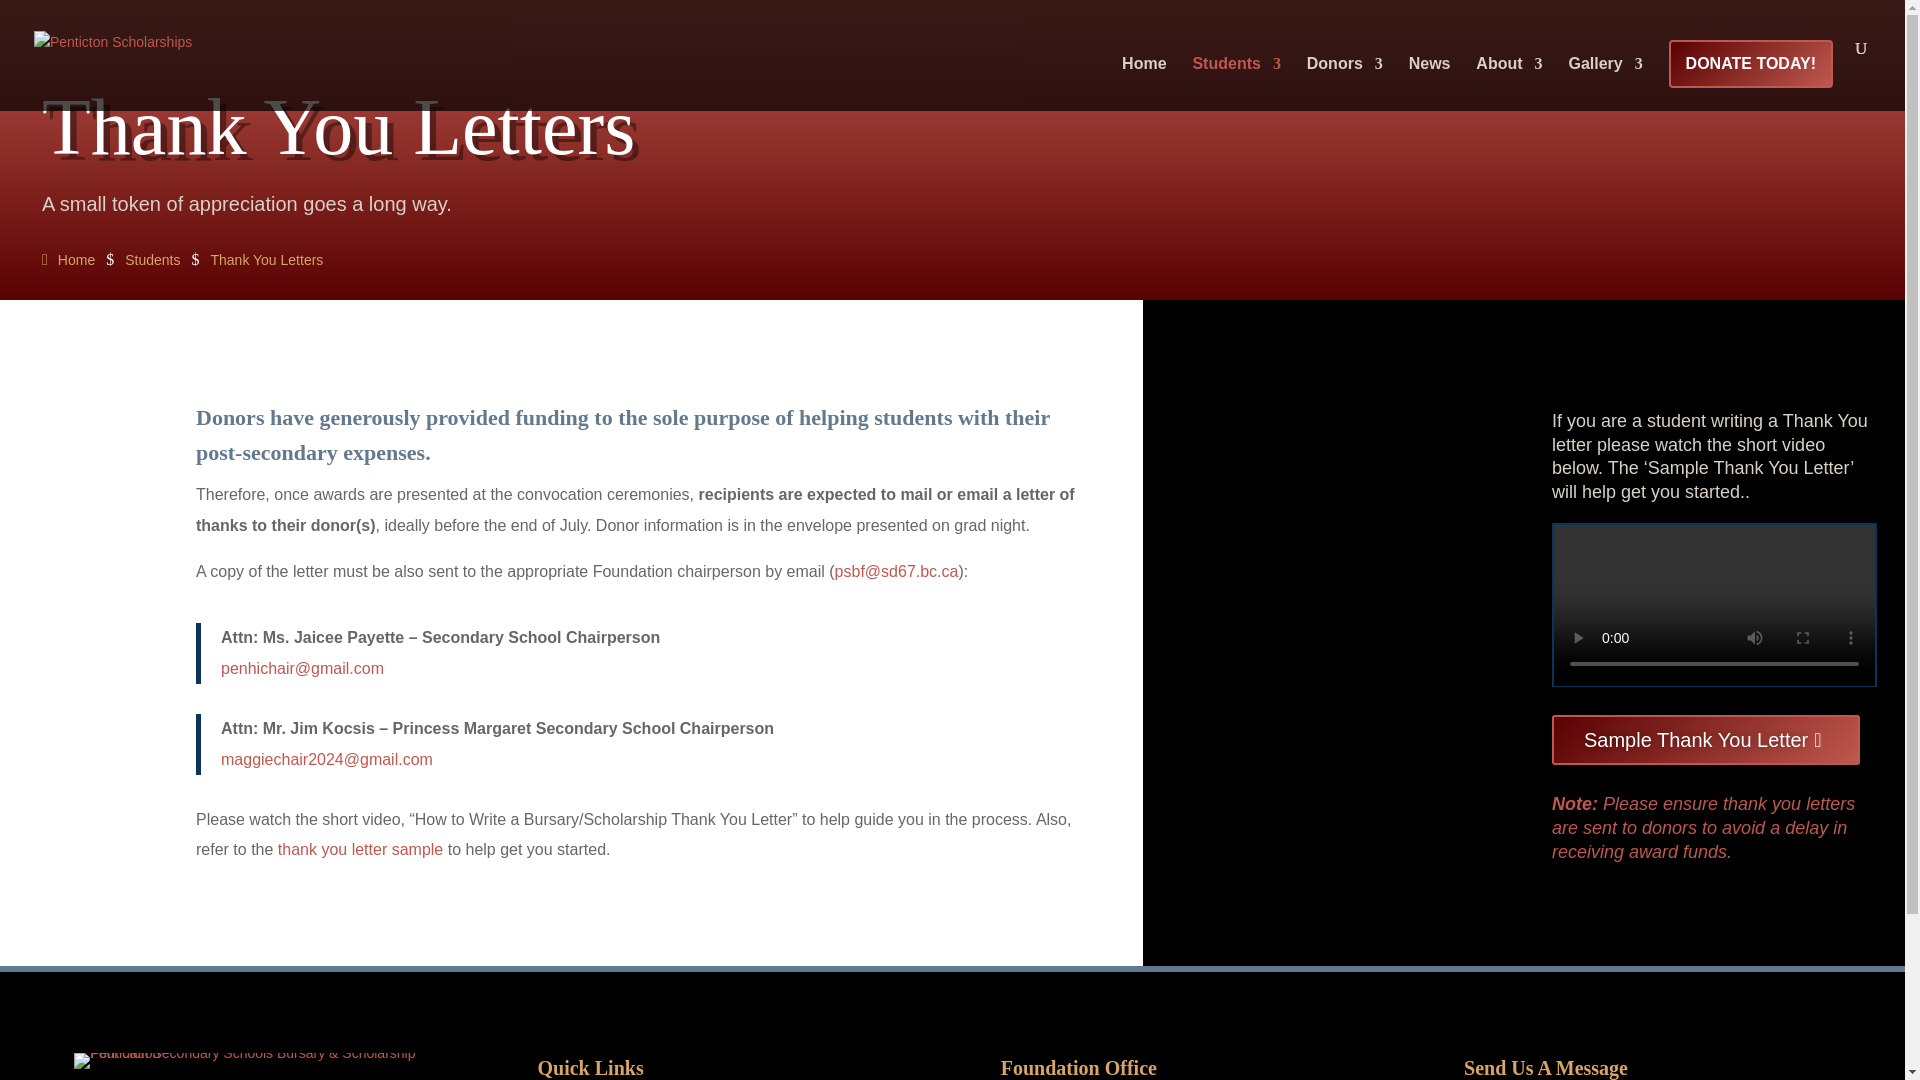  I want to click on Students, so click(152, 260).